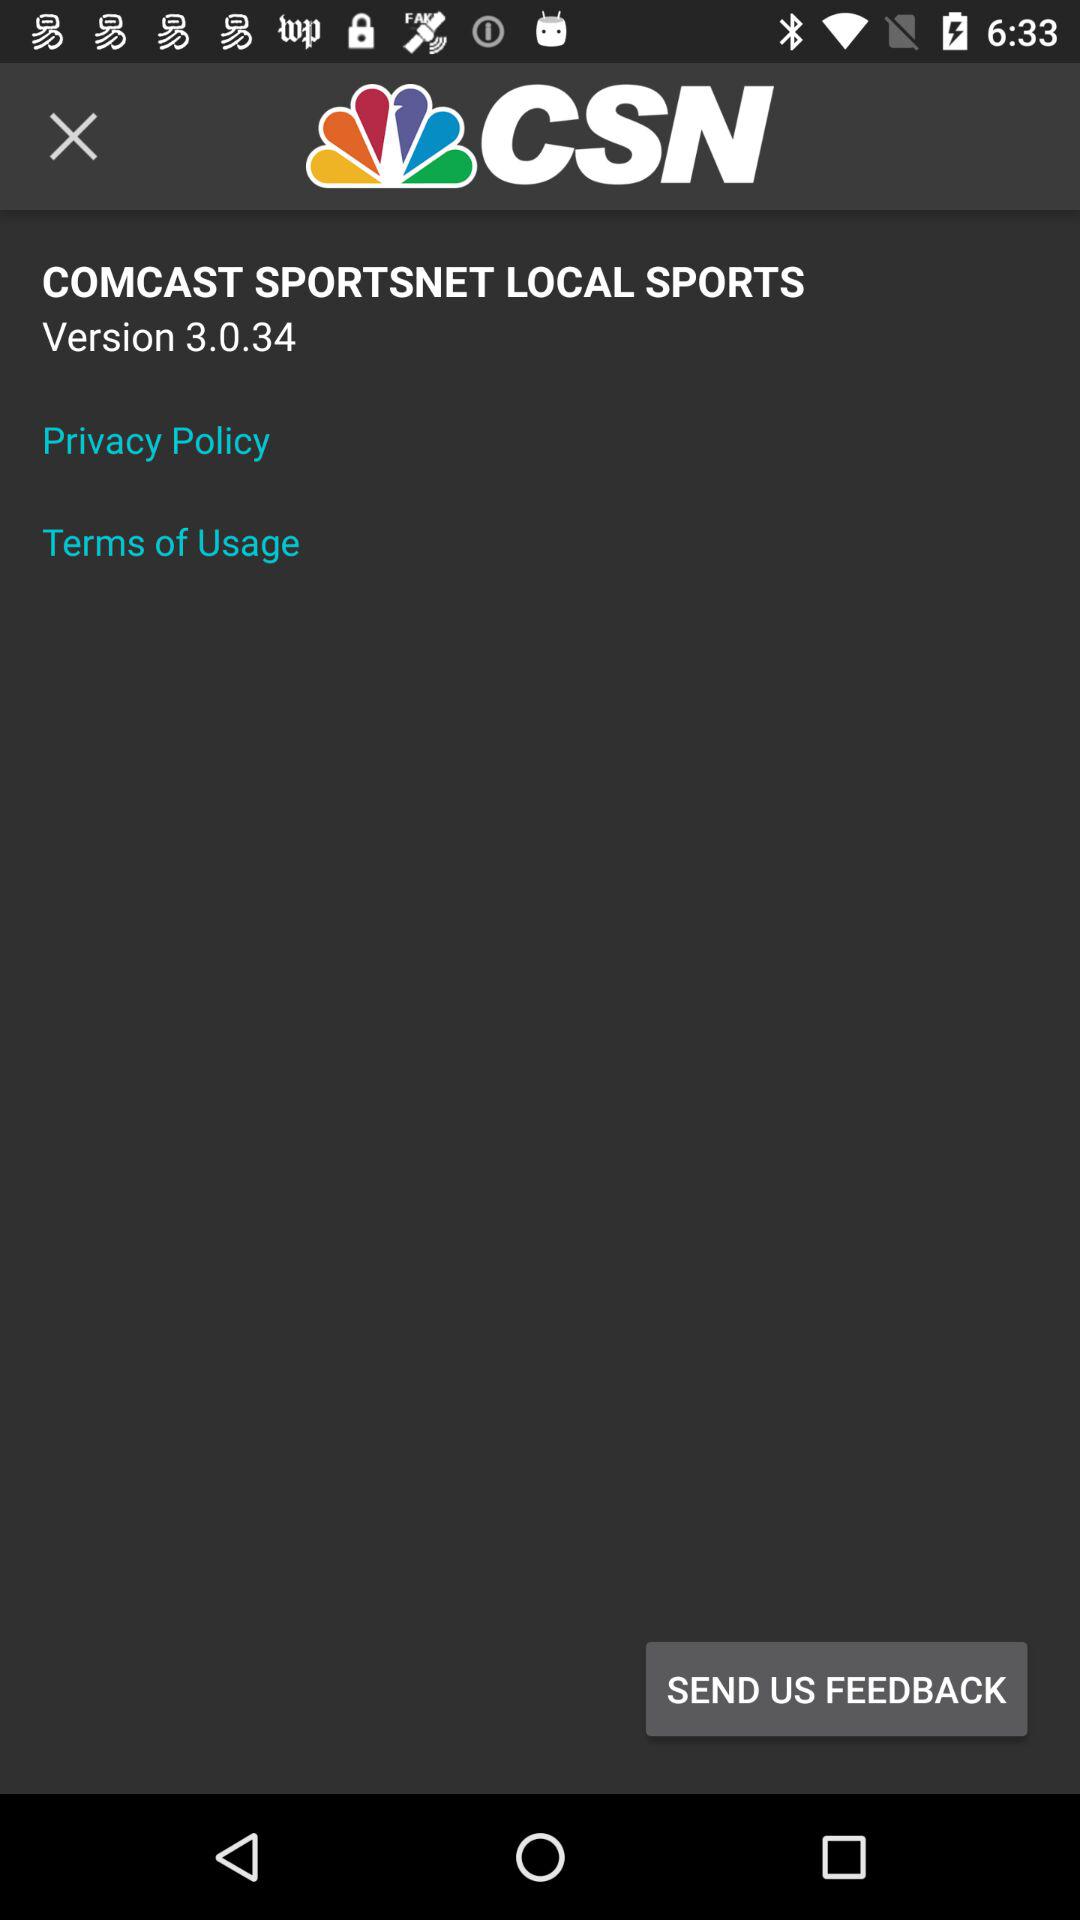 The image size is (1080, 1920). I want to click on launch the icon below version 3 0 icon, so click(169, 439).